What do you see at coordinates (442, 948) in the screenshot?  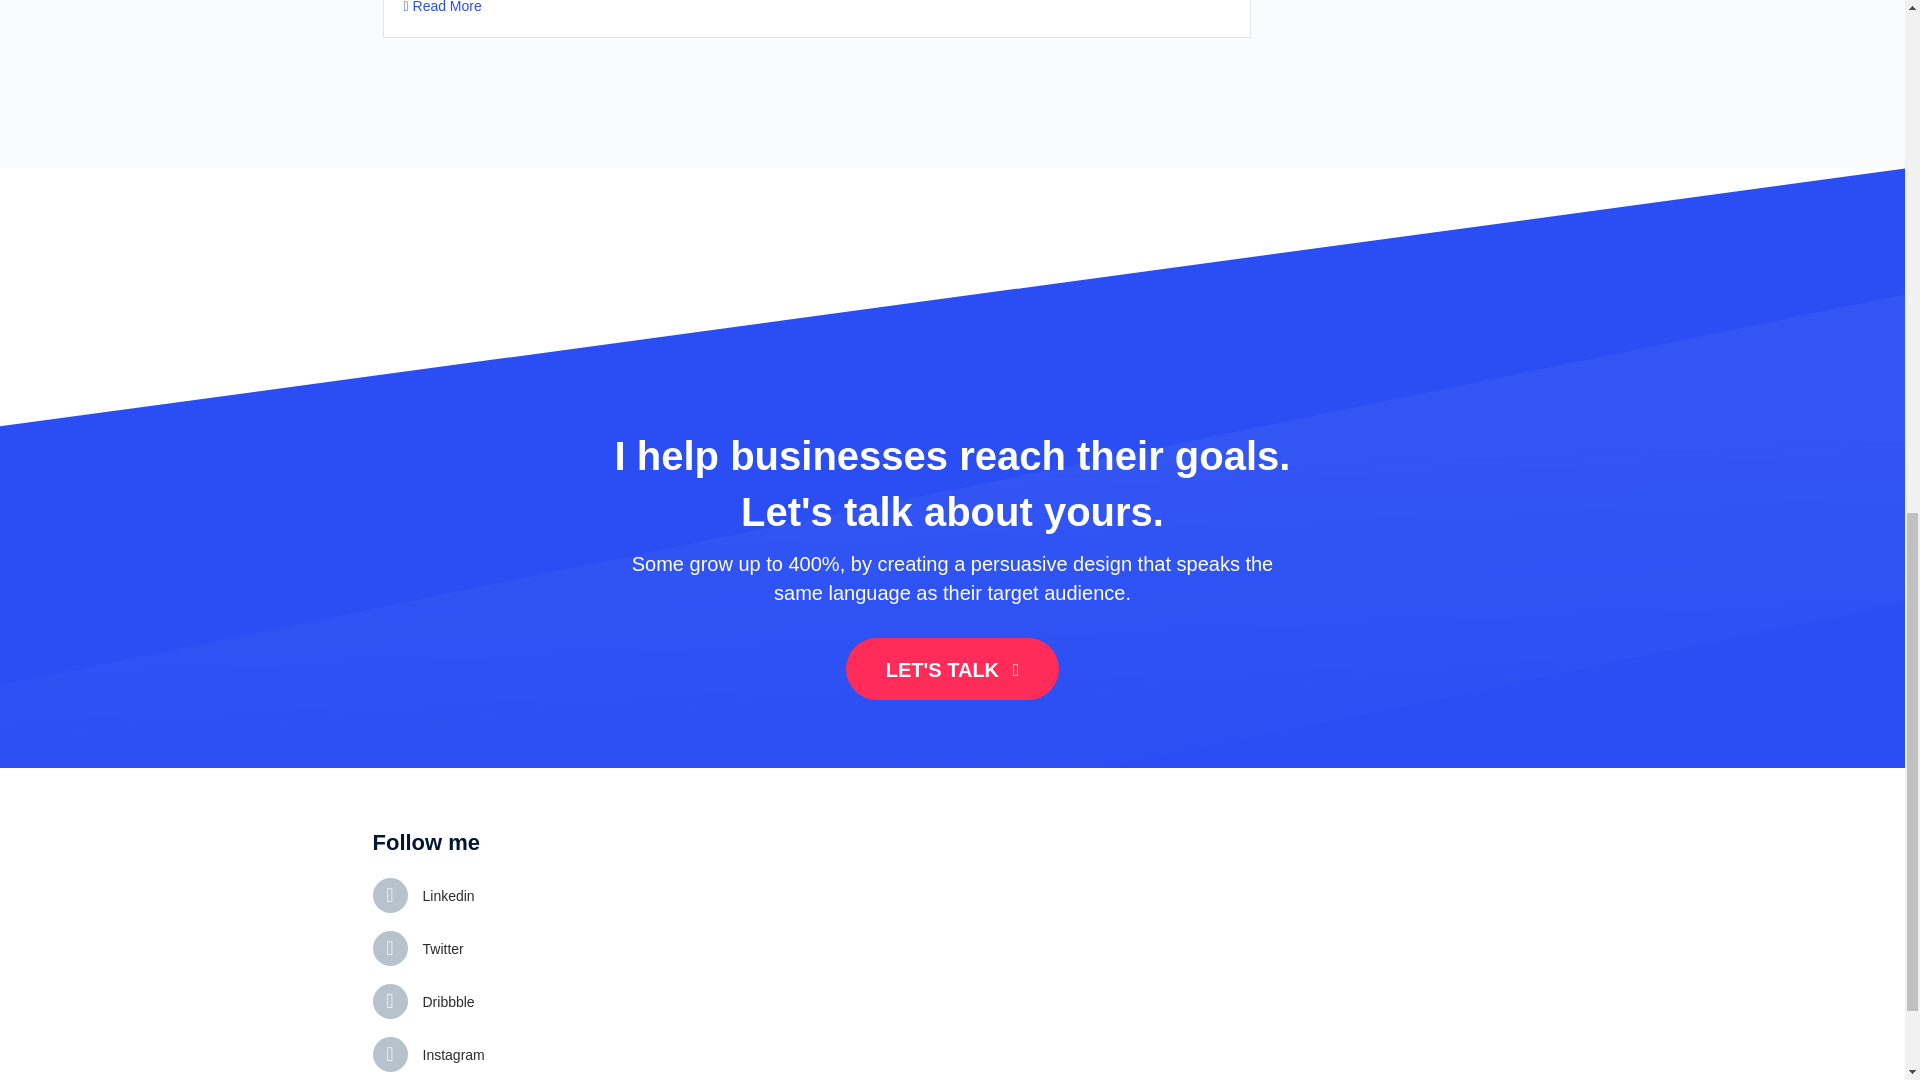 I see `Twitter` at bounding box center [442, 948].